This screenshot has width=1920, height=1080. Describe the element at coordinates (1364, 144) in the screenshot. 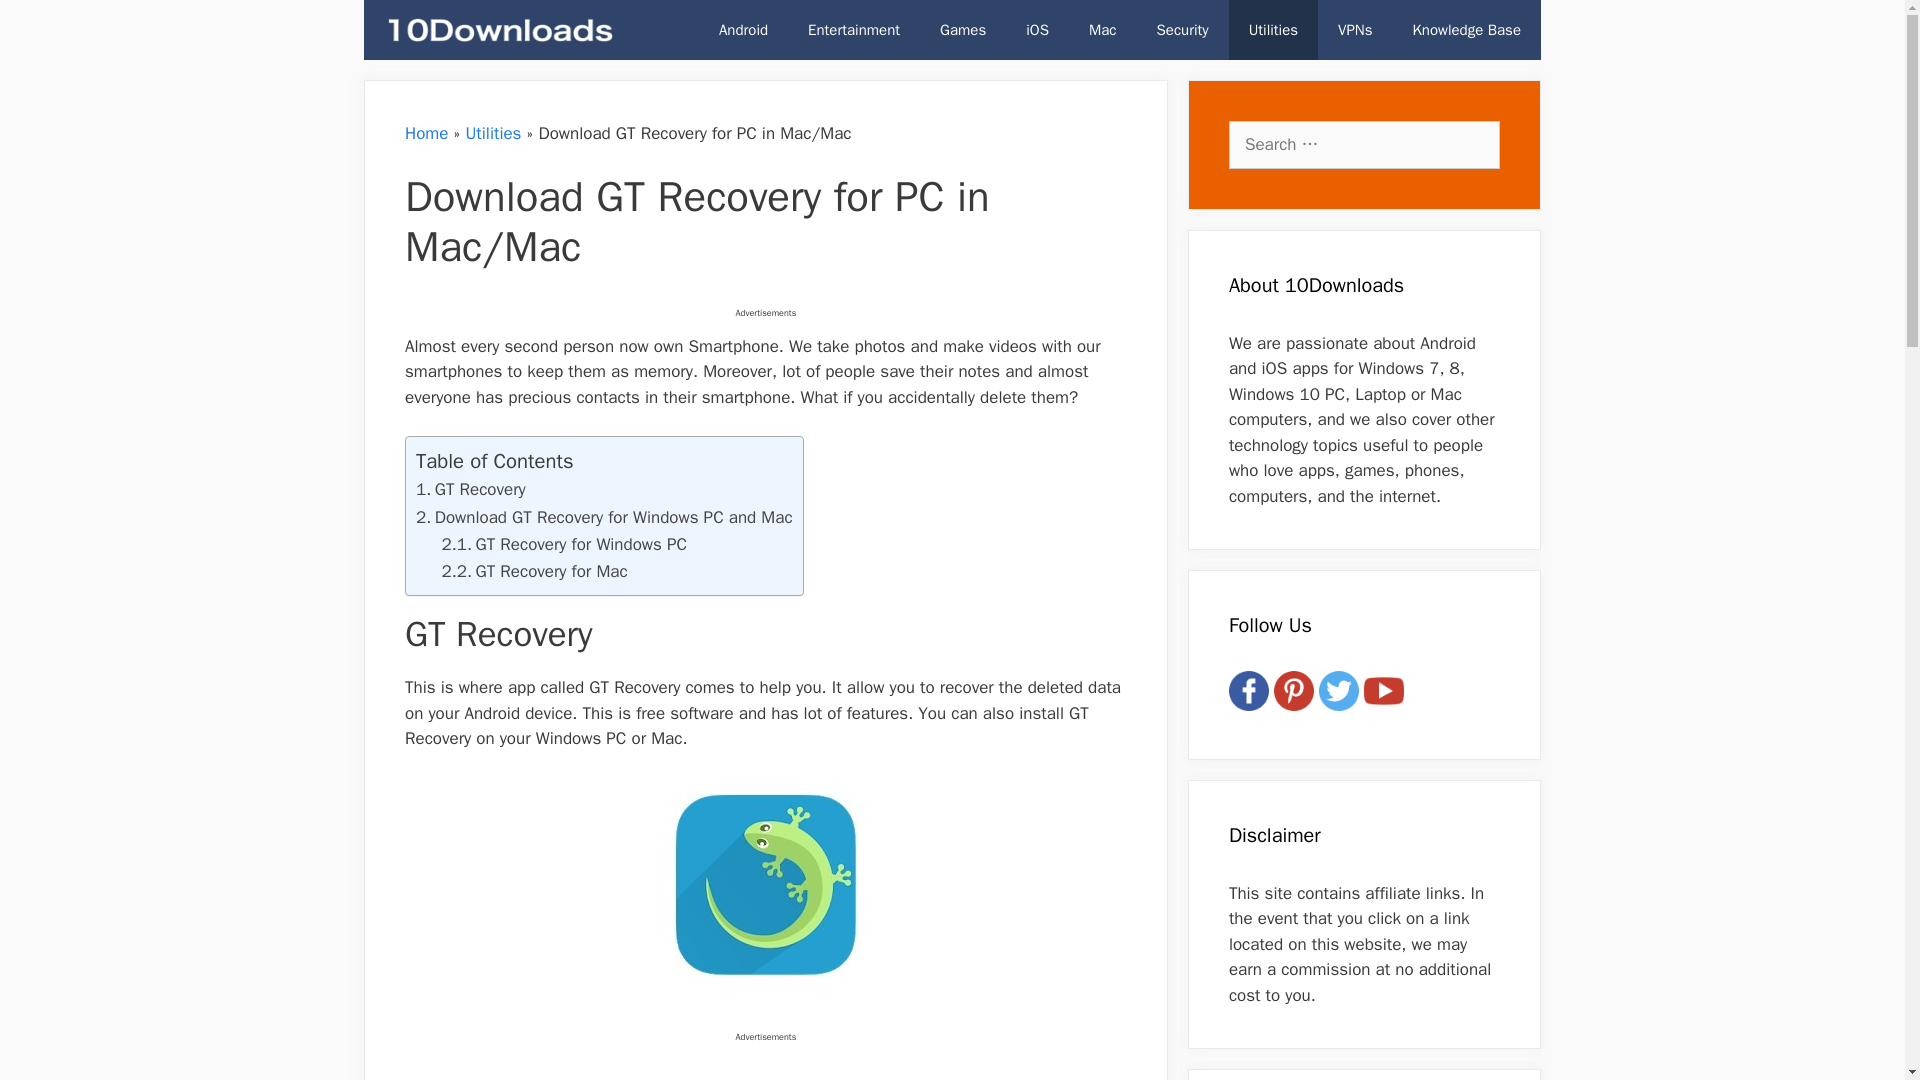

I see `Search for:` at that location.